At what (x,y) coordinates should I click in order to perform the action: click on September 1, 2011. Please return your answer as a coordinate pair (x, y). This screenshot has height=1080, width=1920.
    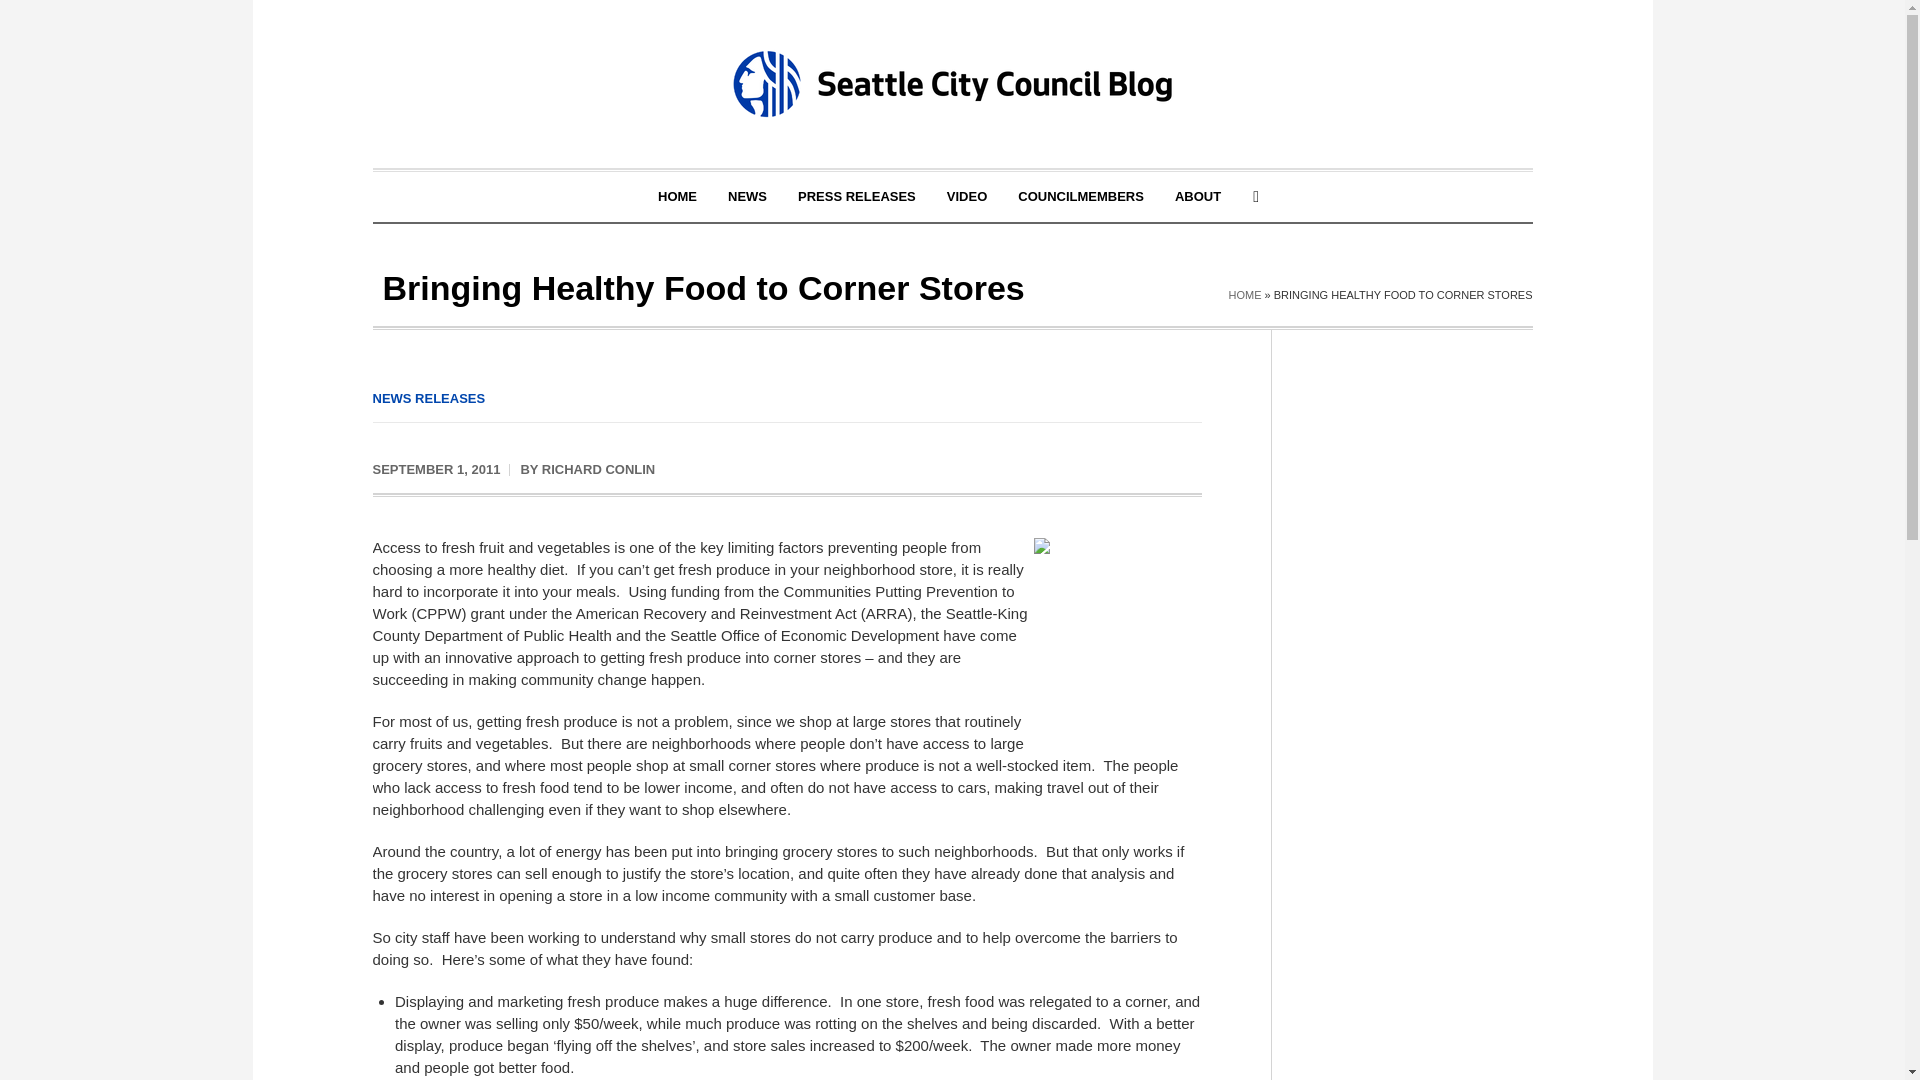
    Looking at the image, I should click on (436, 470).